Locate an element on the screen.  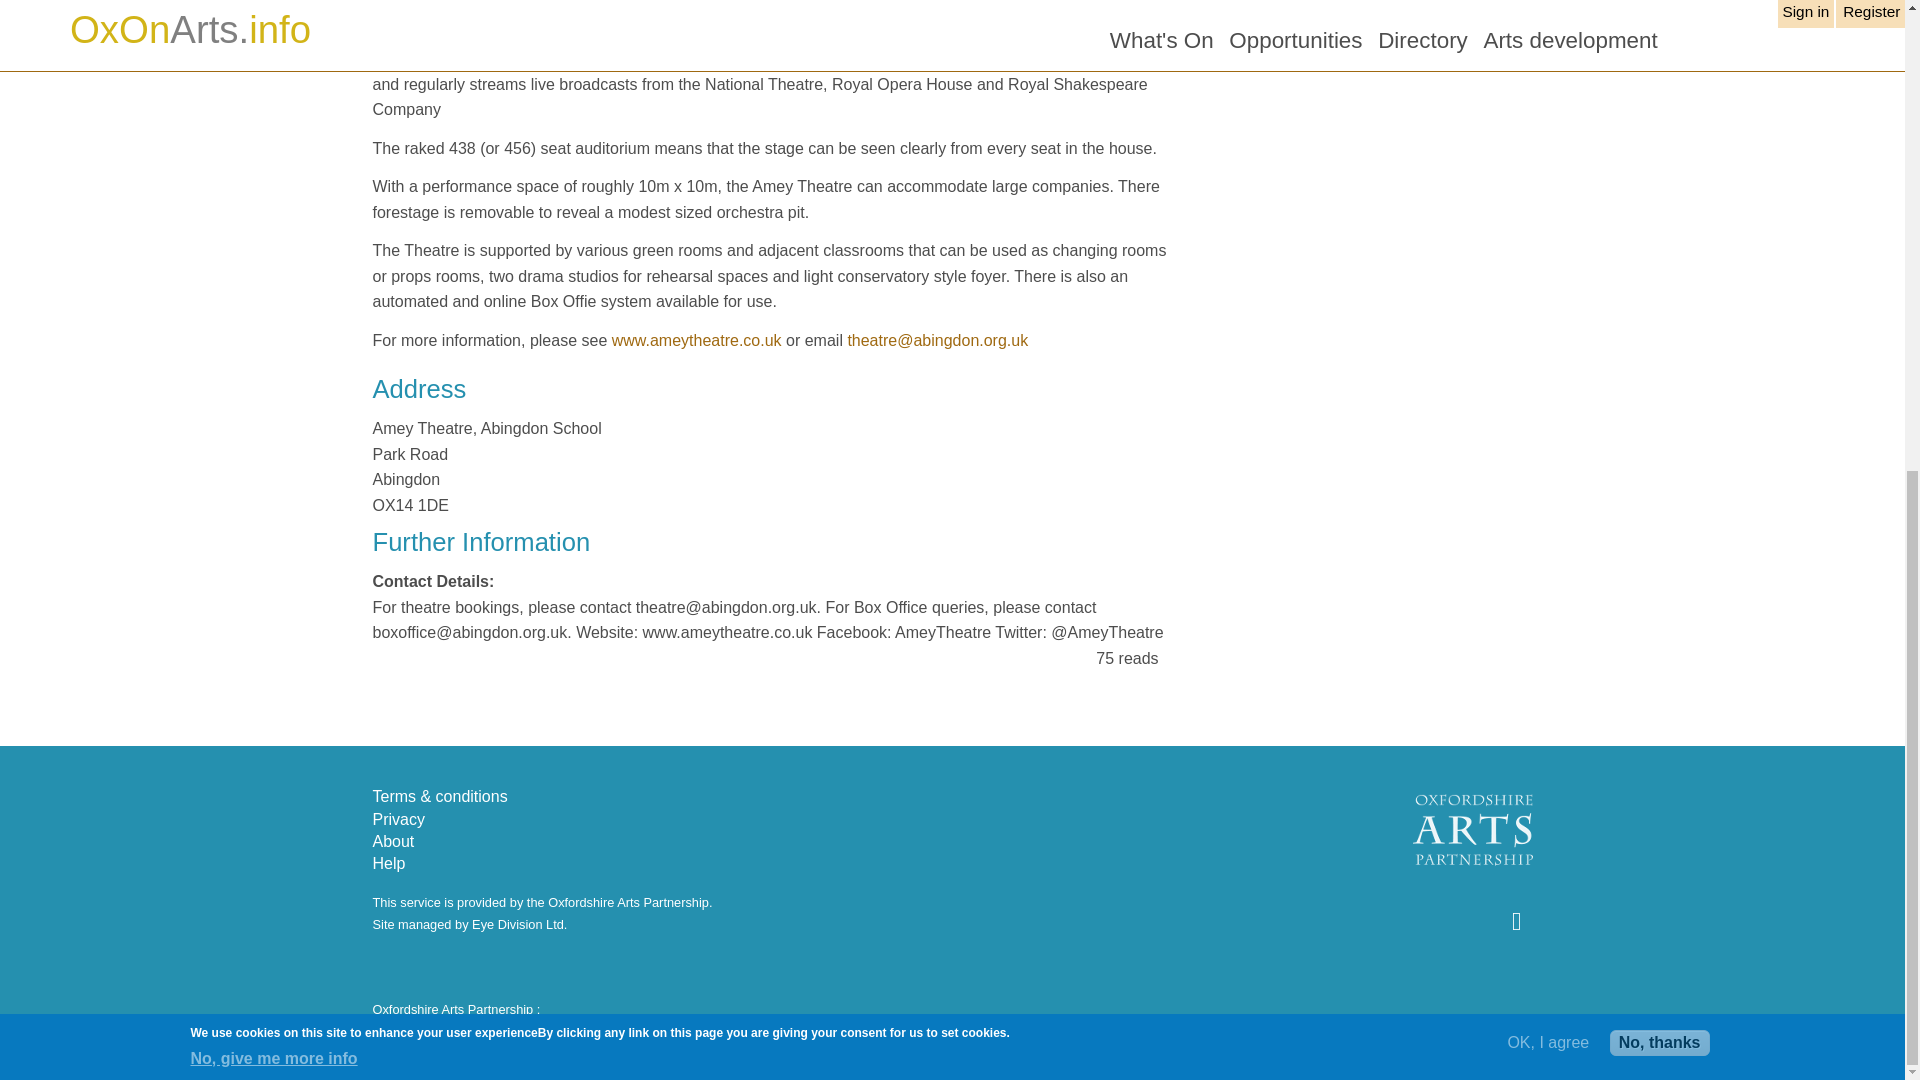
Oxford City Council is located at coordinates (576, 1030).